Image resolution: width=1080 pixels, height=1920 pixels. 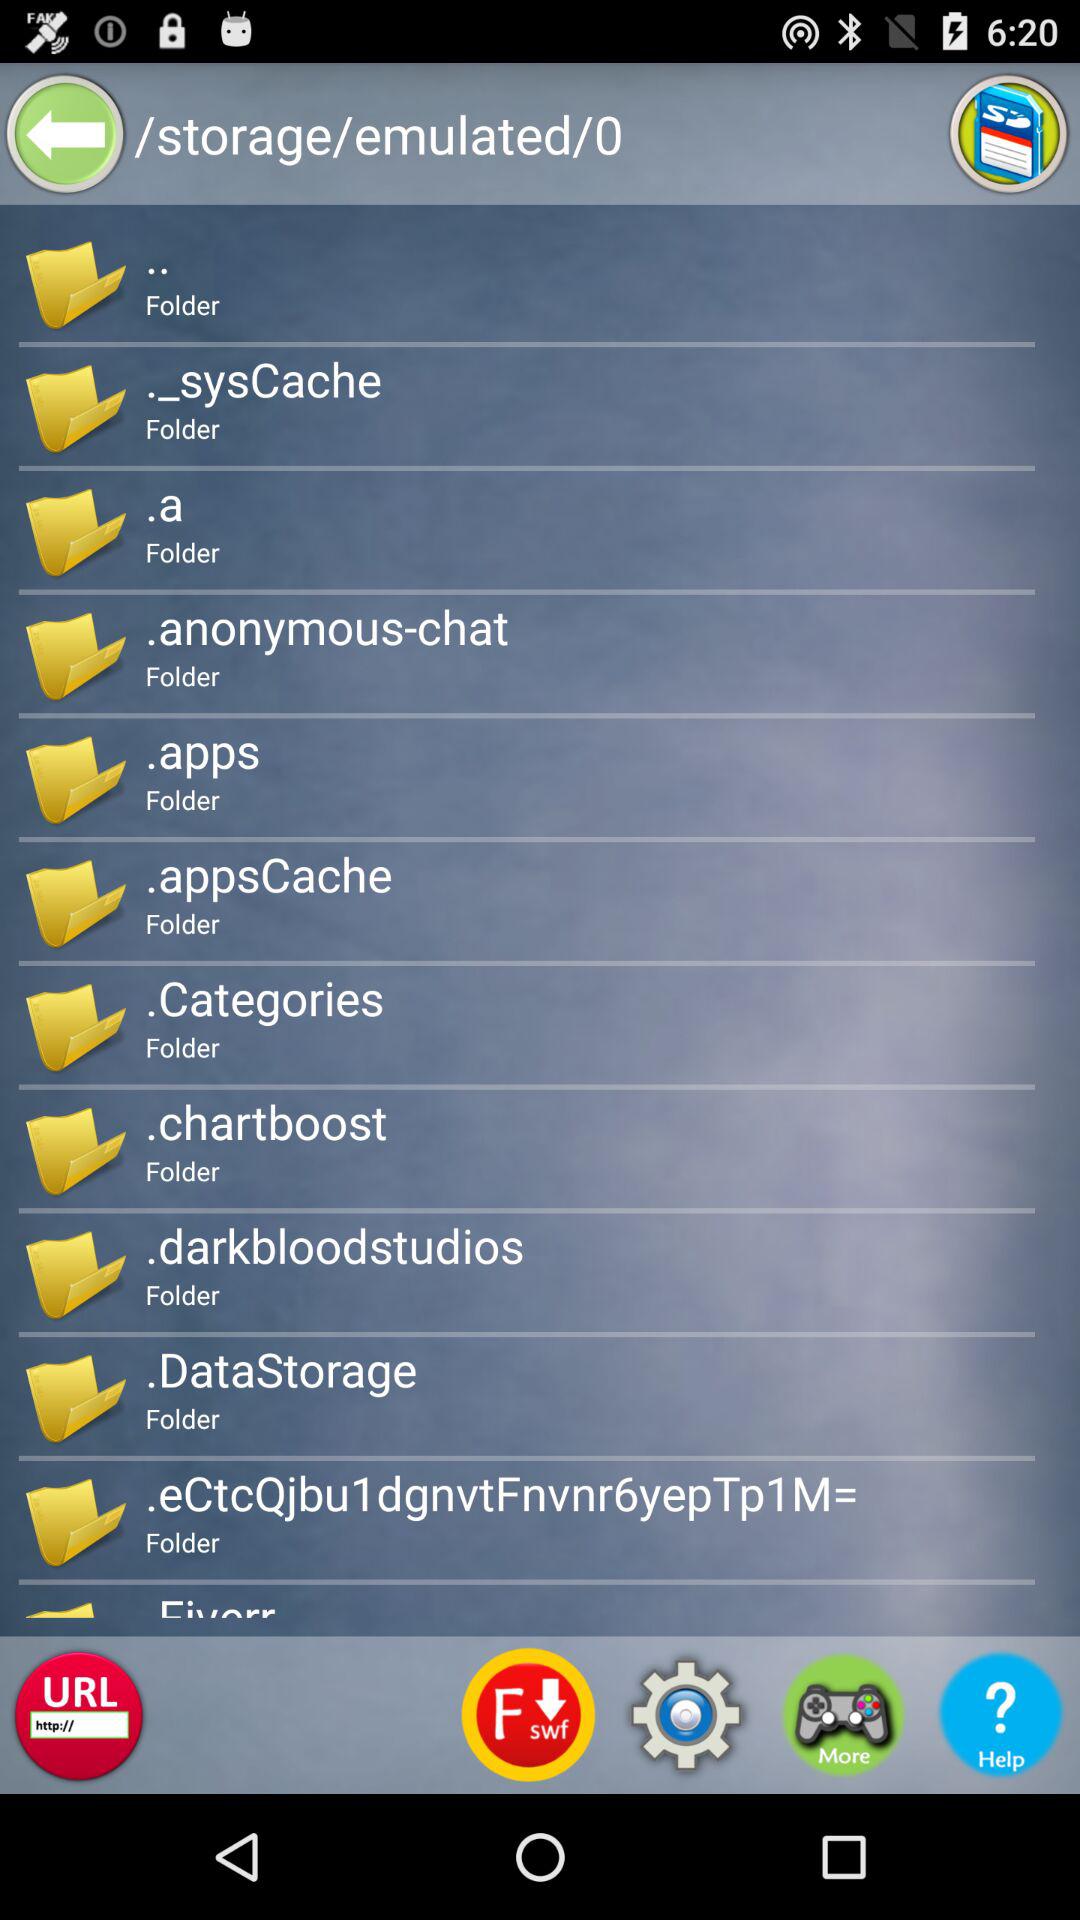 I want to click on choose the item next to the /storage/emulated/0, so click(x=1008, y=134).